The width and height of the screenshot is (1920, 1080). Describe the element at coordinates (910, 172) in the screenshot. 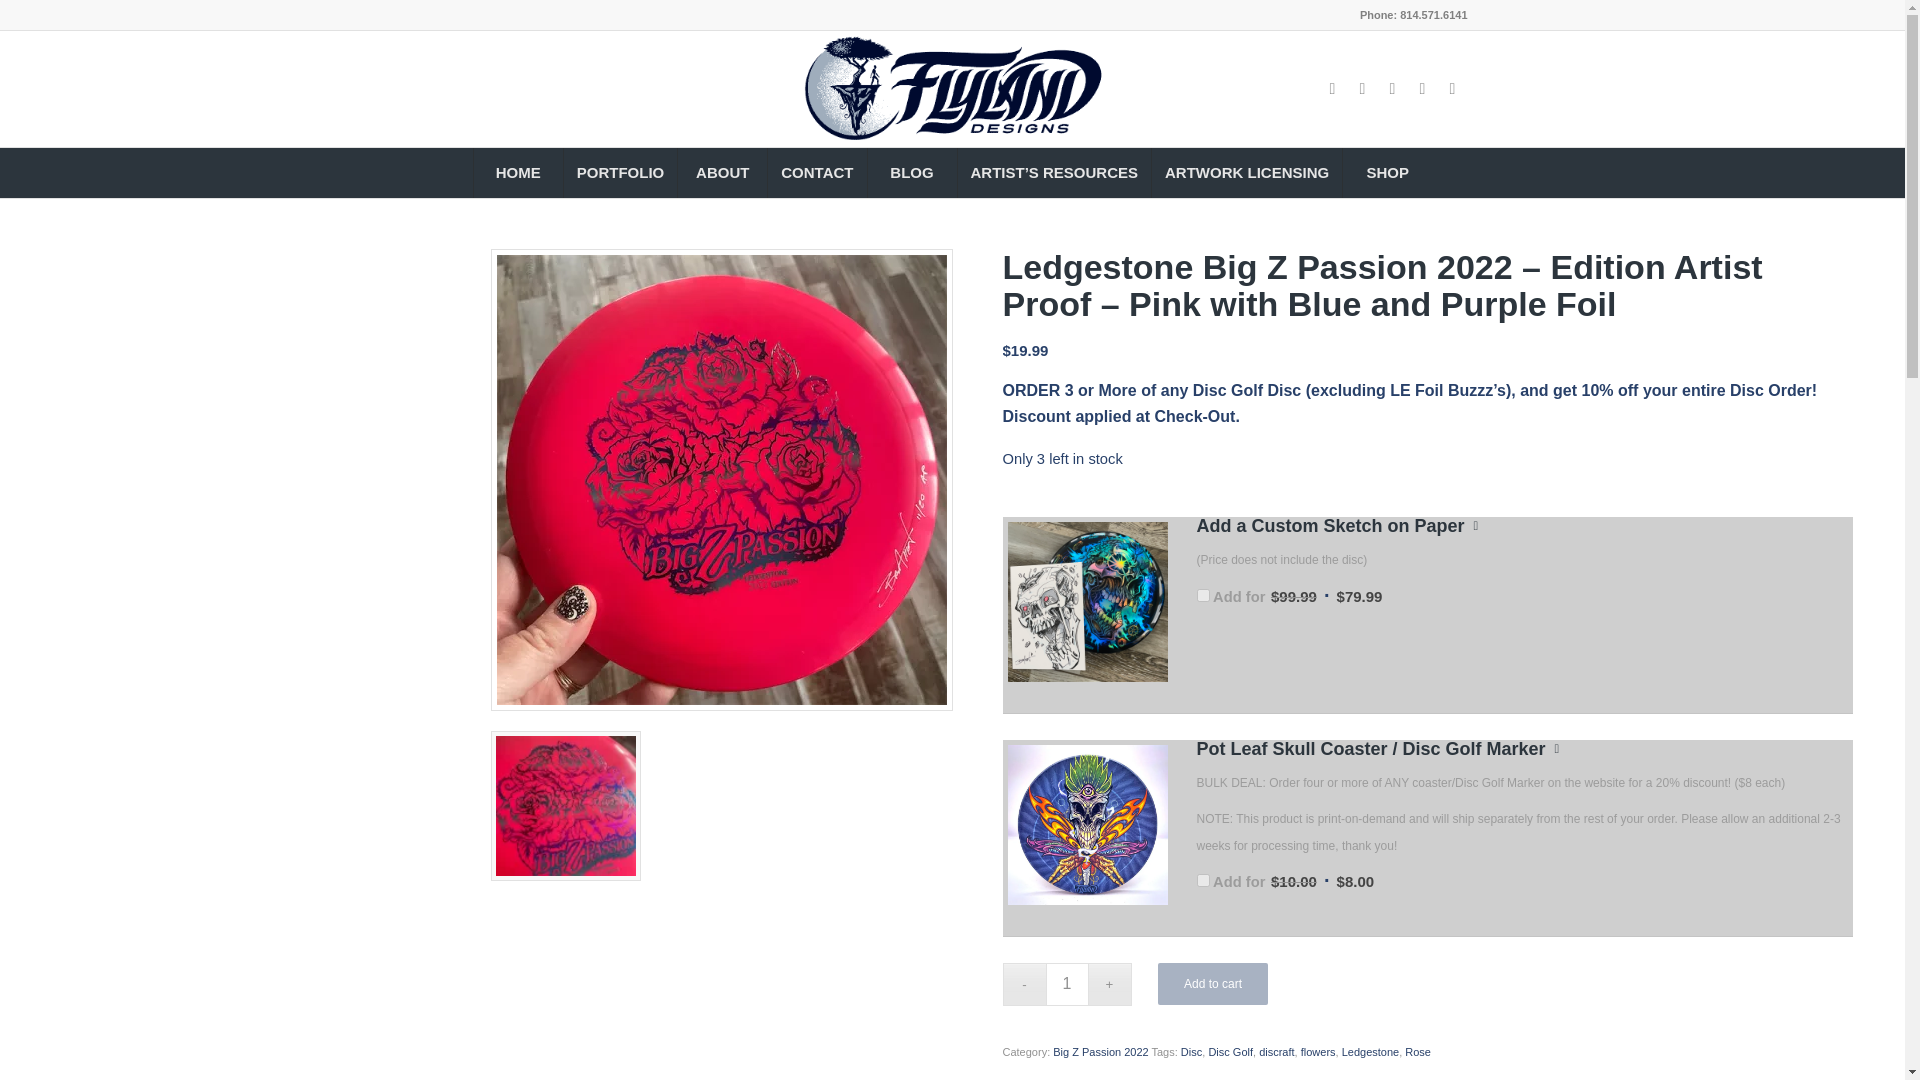

I see `BLOG` at that location.